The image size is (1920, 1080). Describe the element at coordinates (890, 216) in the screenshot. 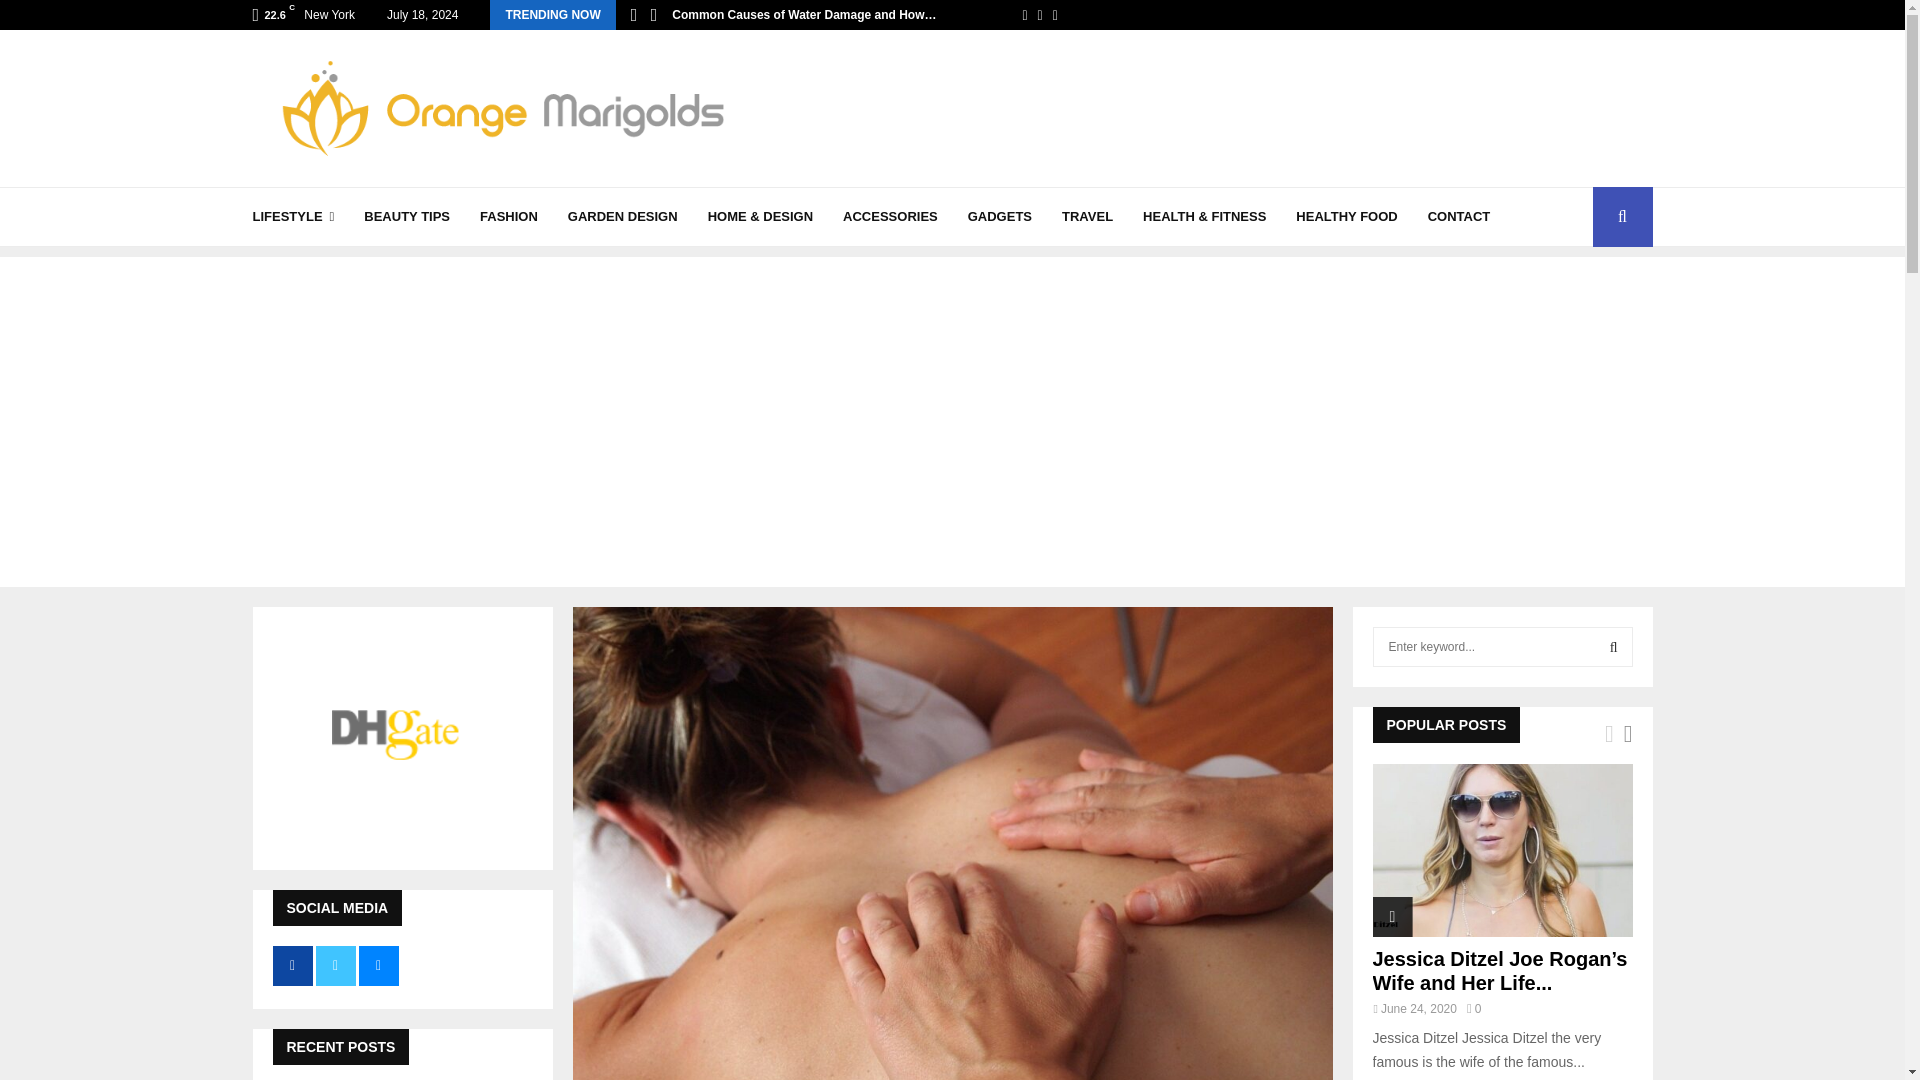

I see `ACCESSORIES` at that location.